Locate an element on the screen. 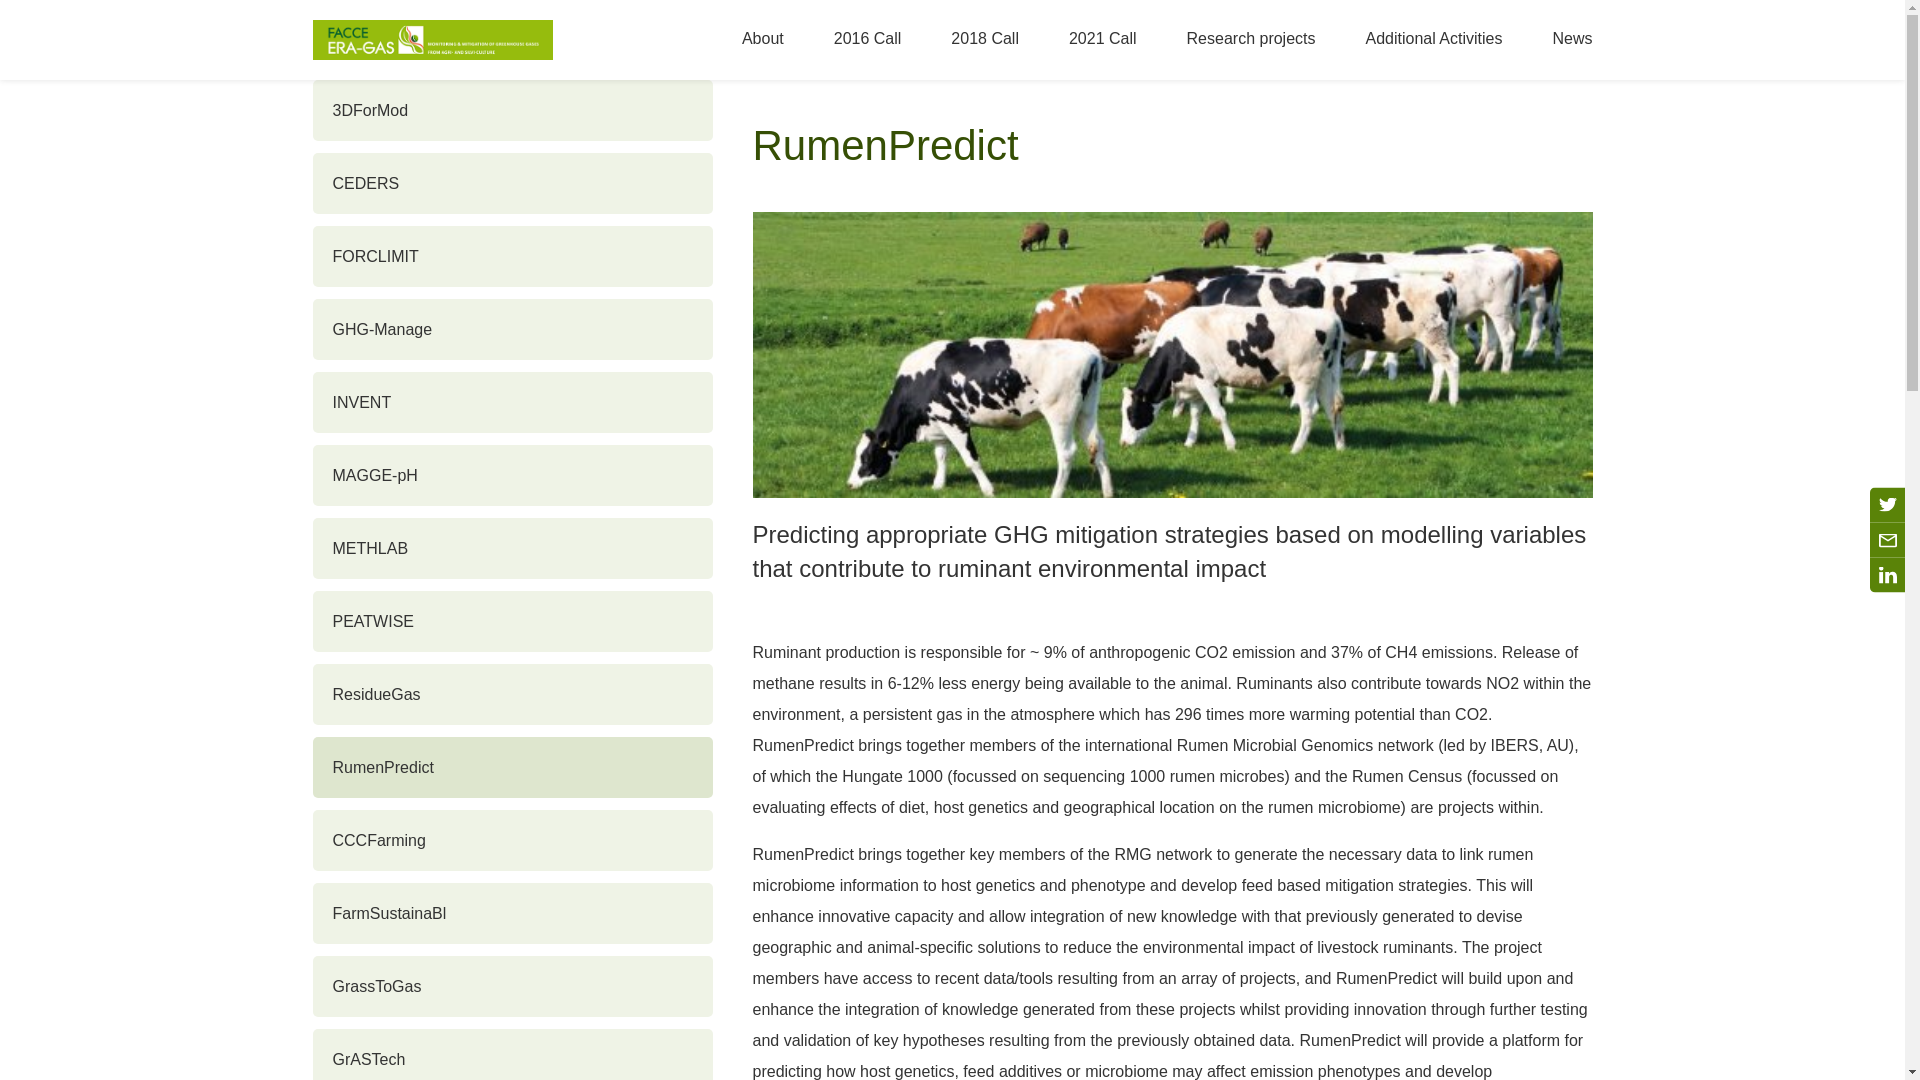  3DForMod is located at coordinates (512, 110).